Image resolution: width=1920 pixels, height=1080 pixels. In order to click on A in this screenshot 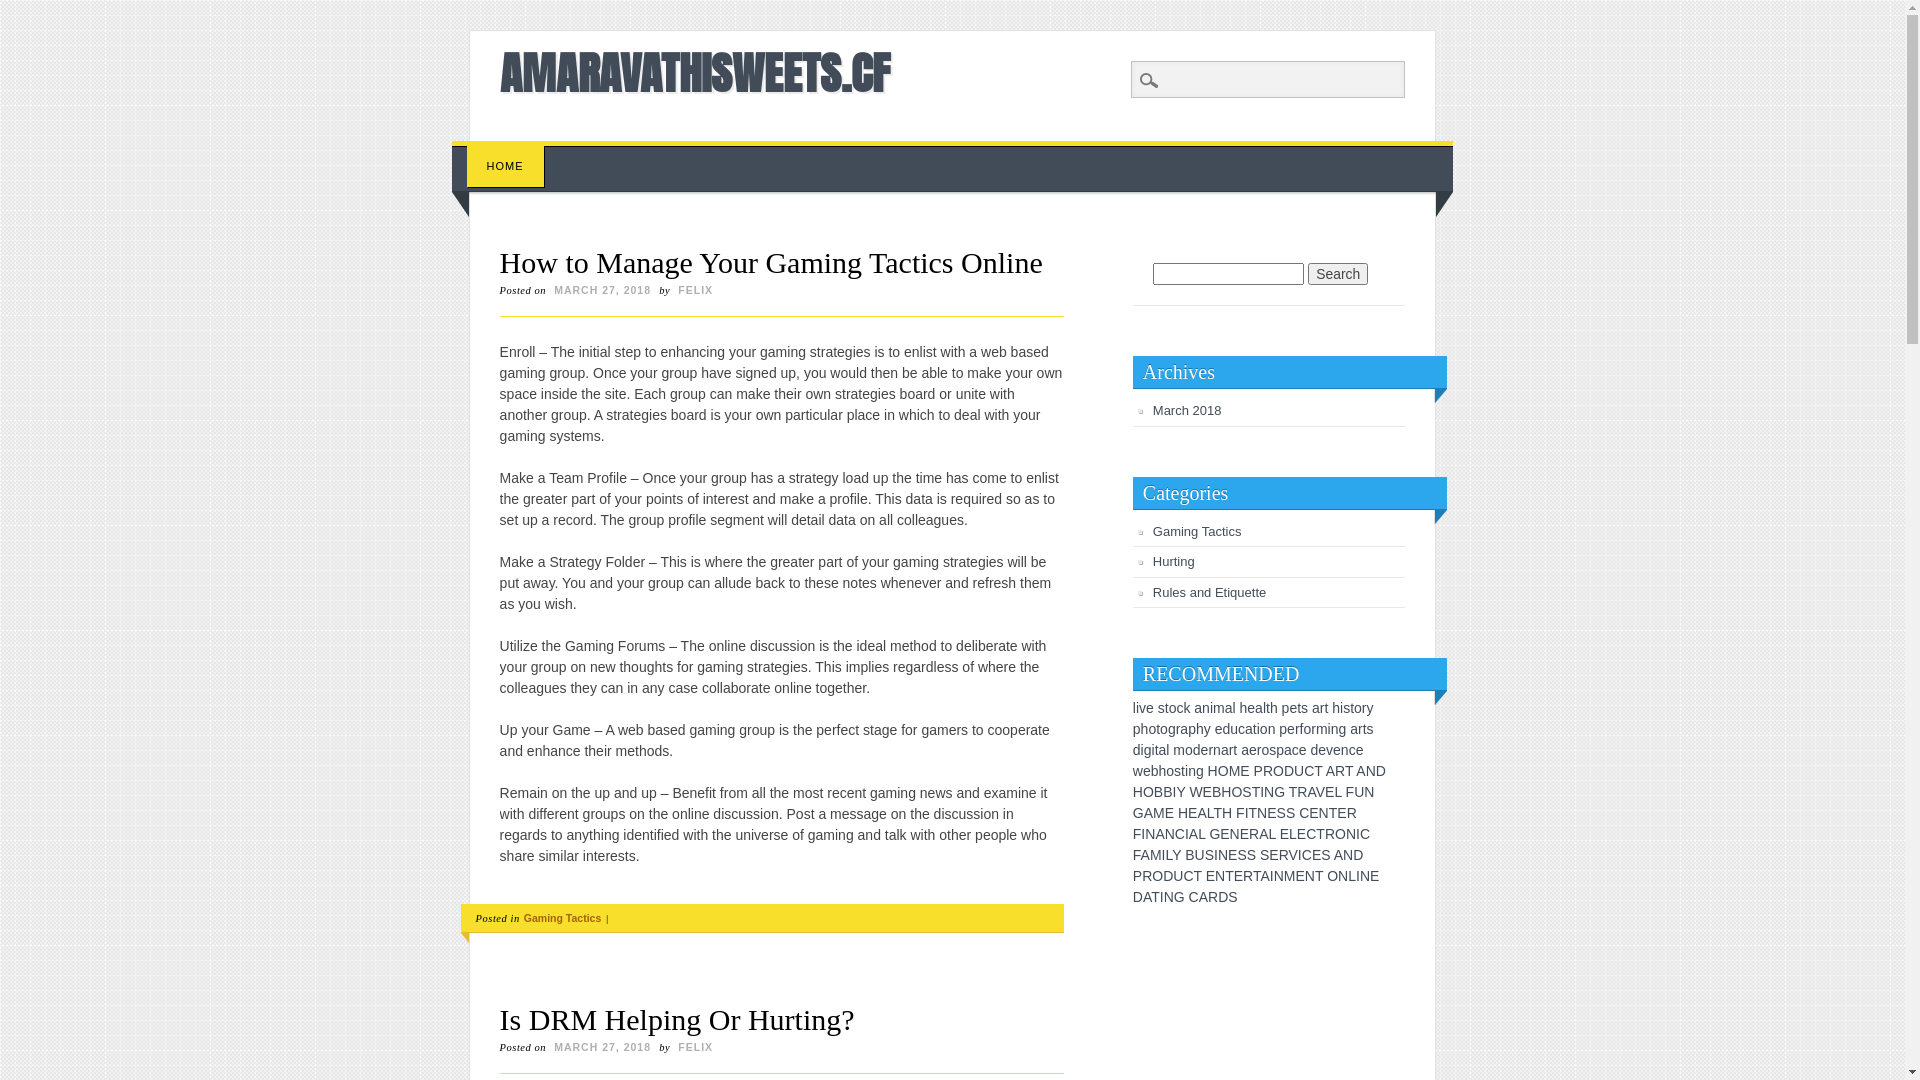, I will do `click(1360, 771)`.